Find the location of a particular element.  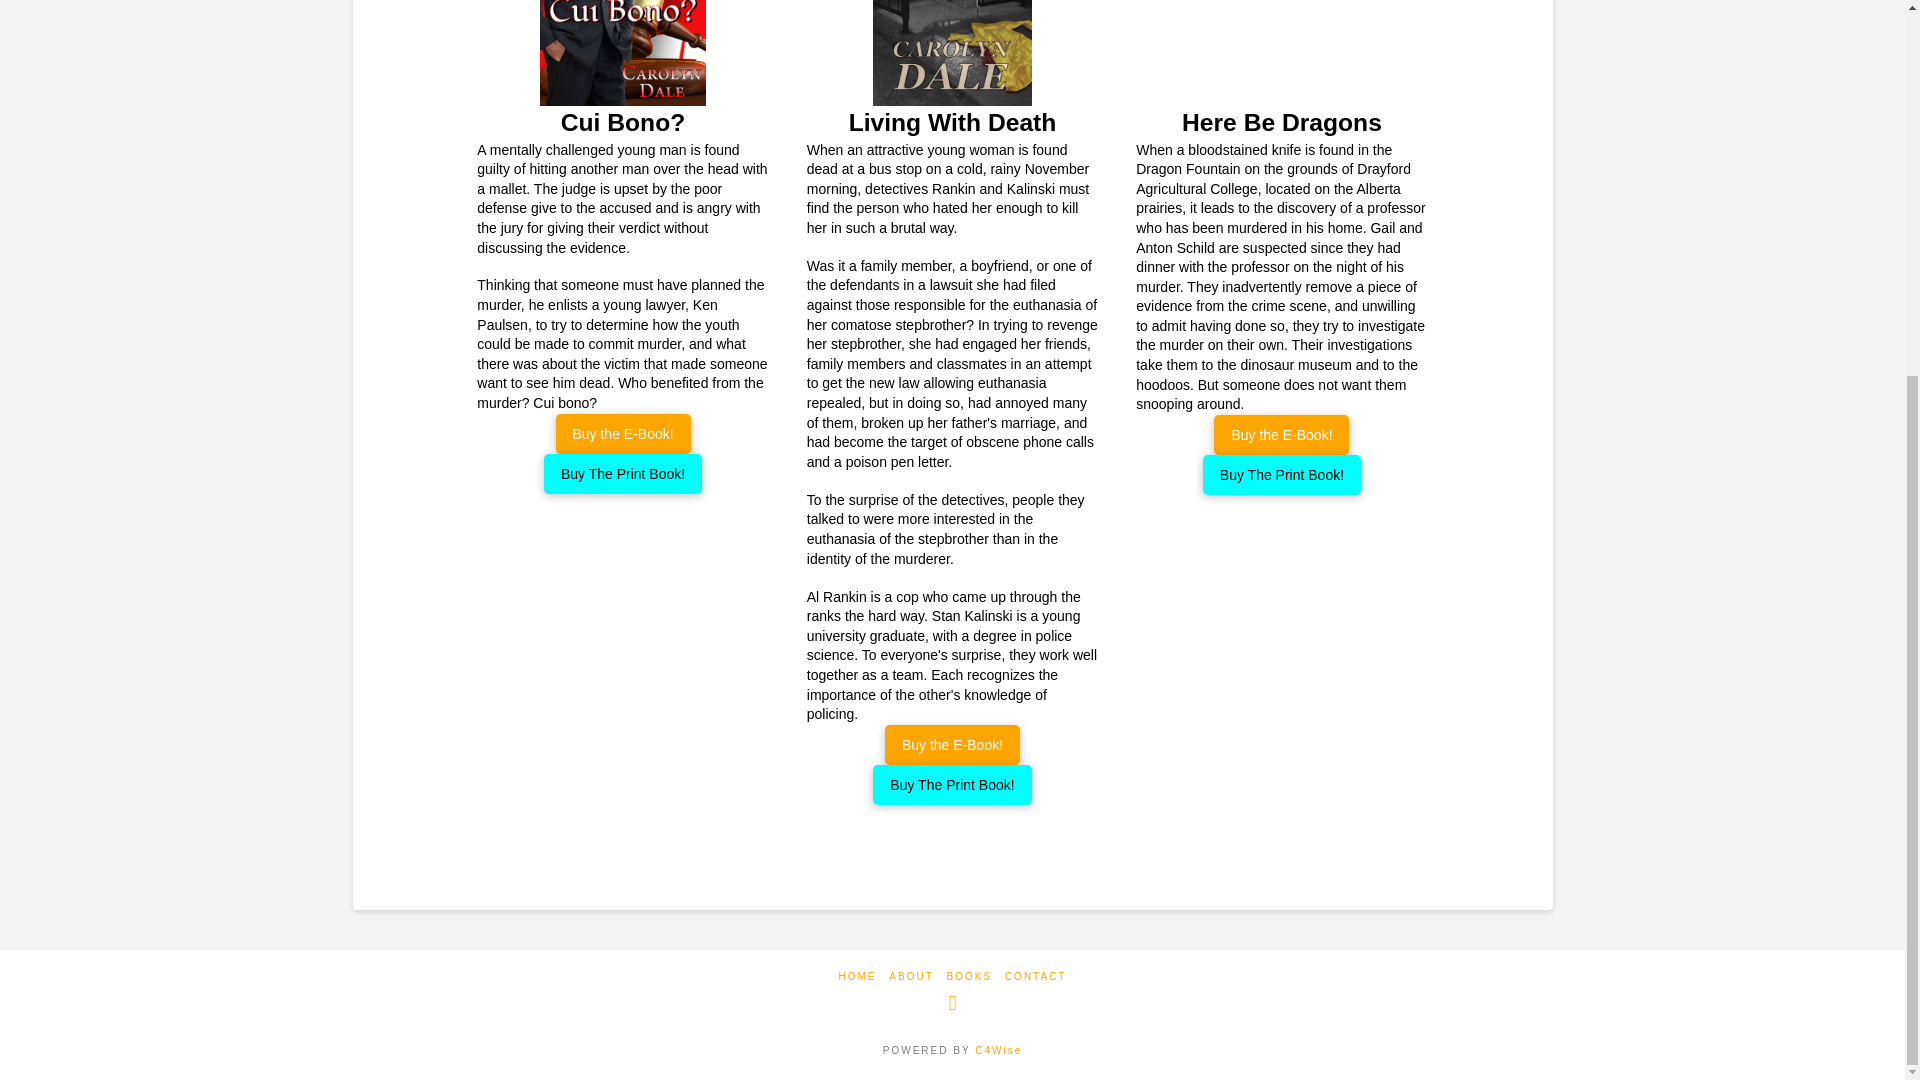

Buy the E-Book! is located at coordinates (952, 744).